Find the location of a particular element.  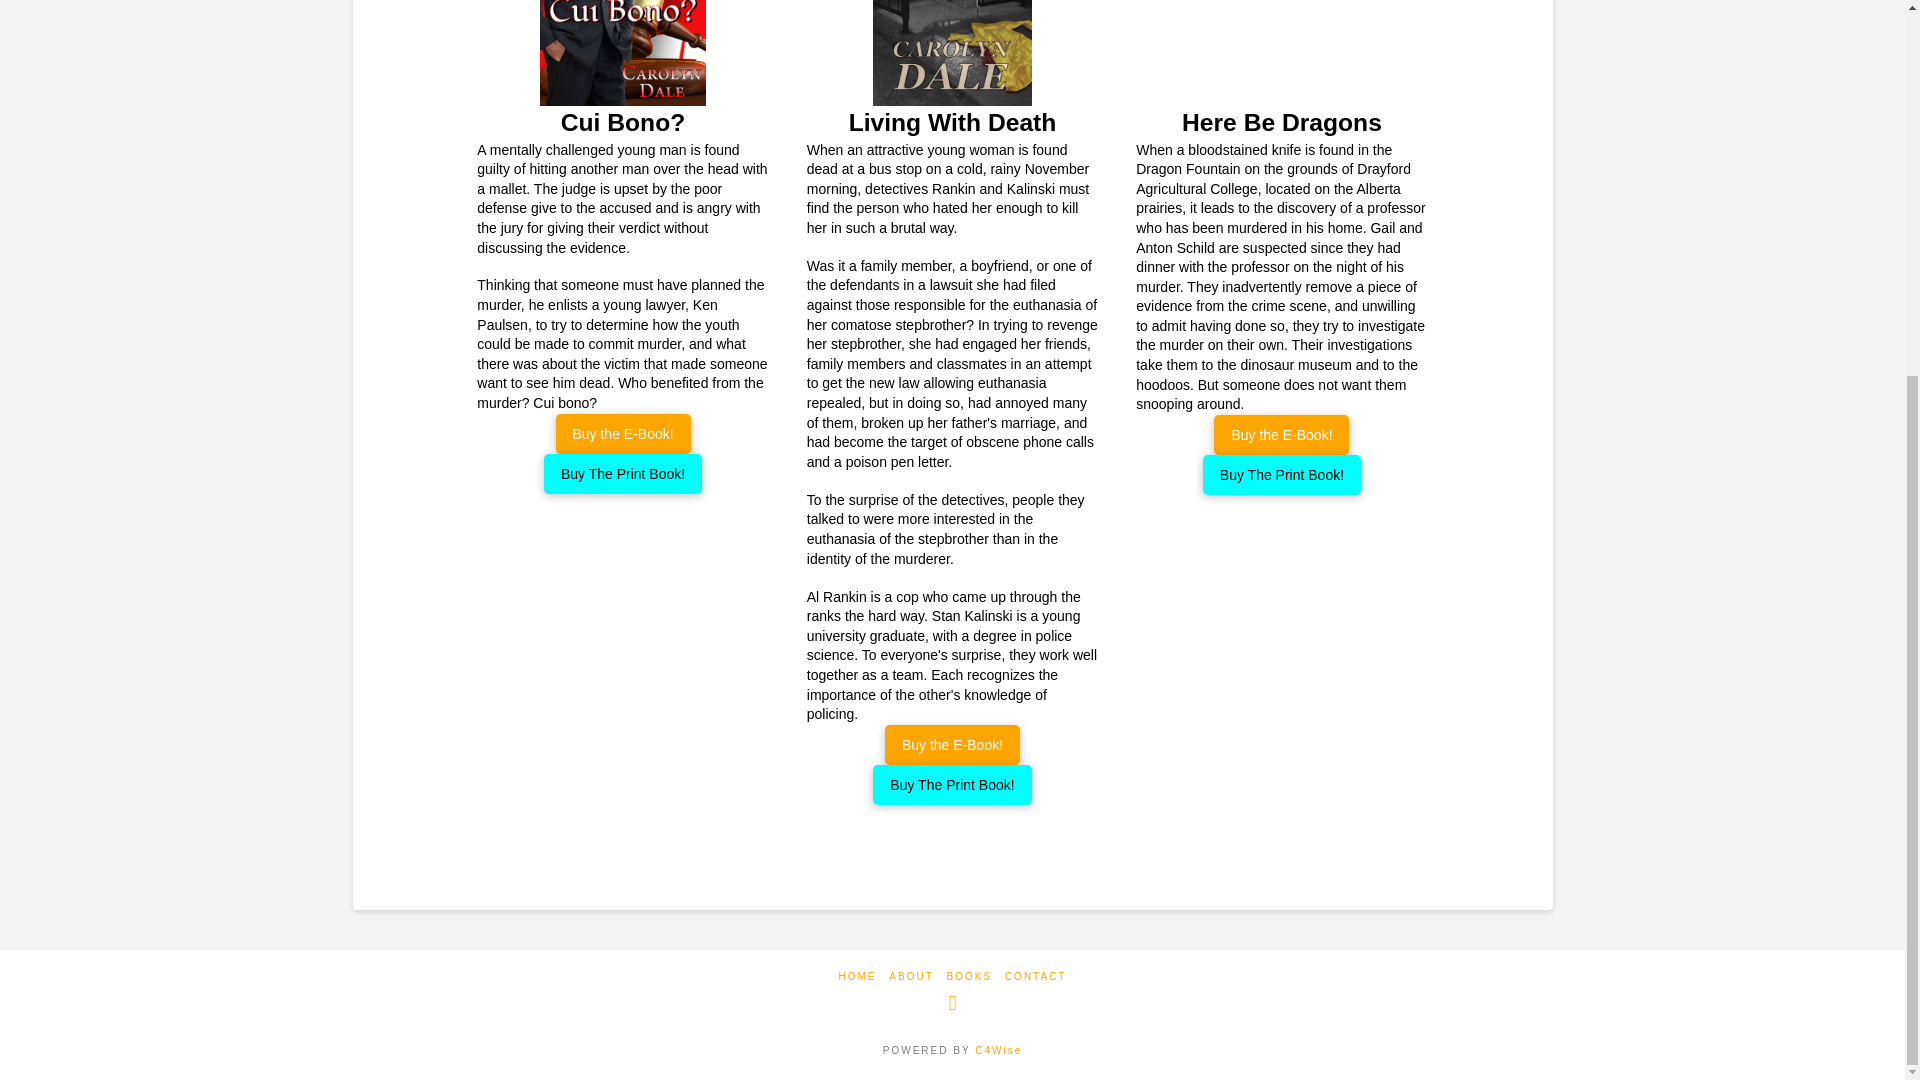

Buy the E-Book! is located at coordinates (952, 744).